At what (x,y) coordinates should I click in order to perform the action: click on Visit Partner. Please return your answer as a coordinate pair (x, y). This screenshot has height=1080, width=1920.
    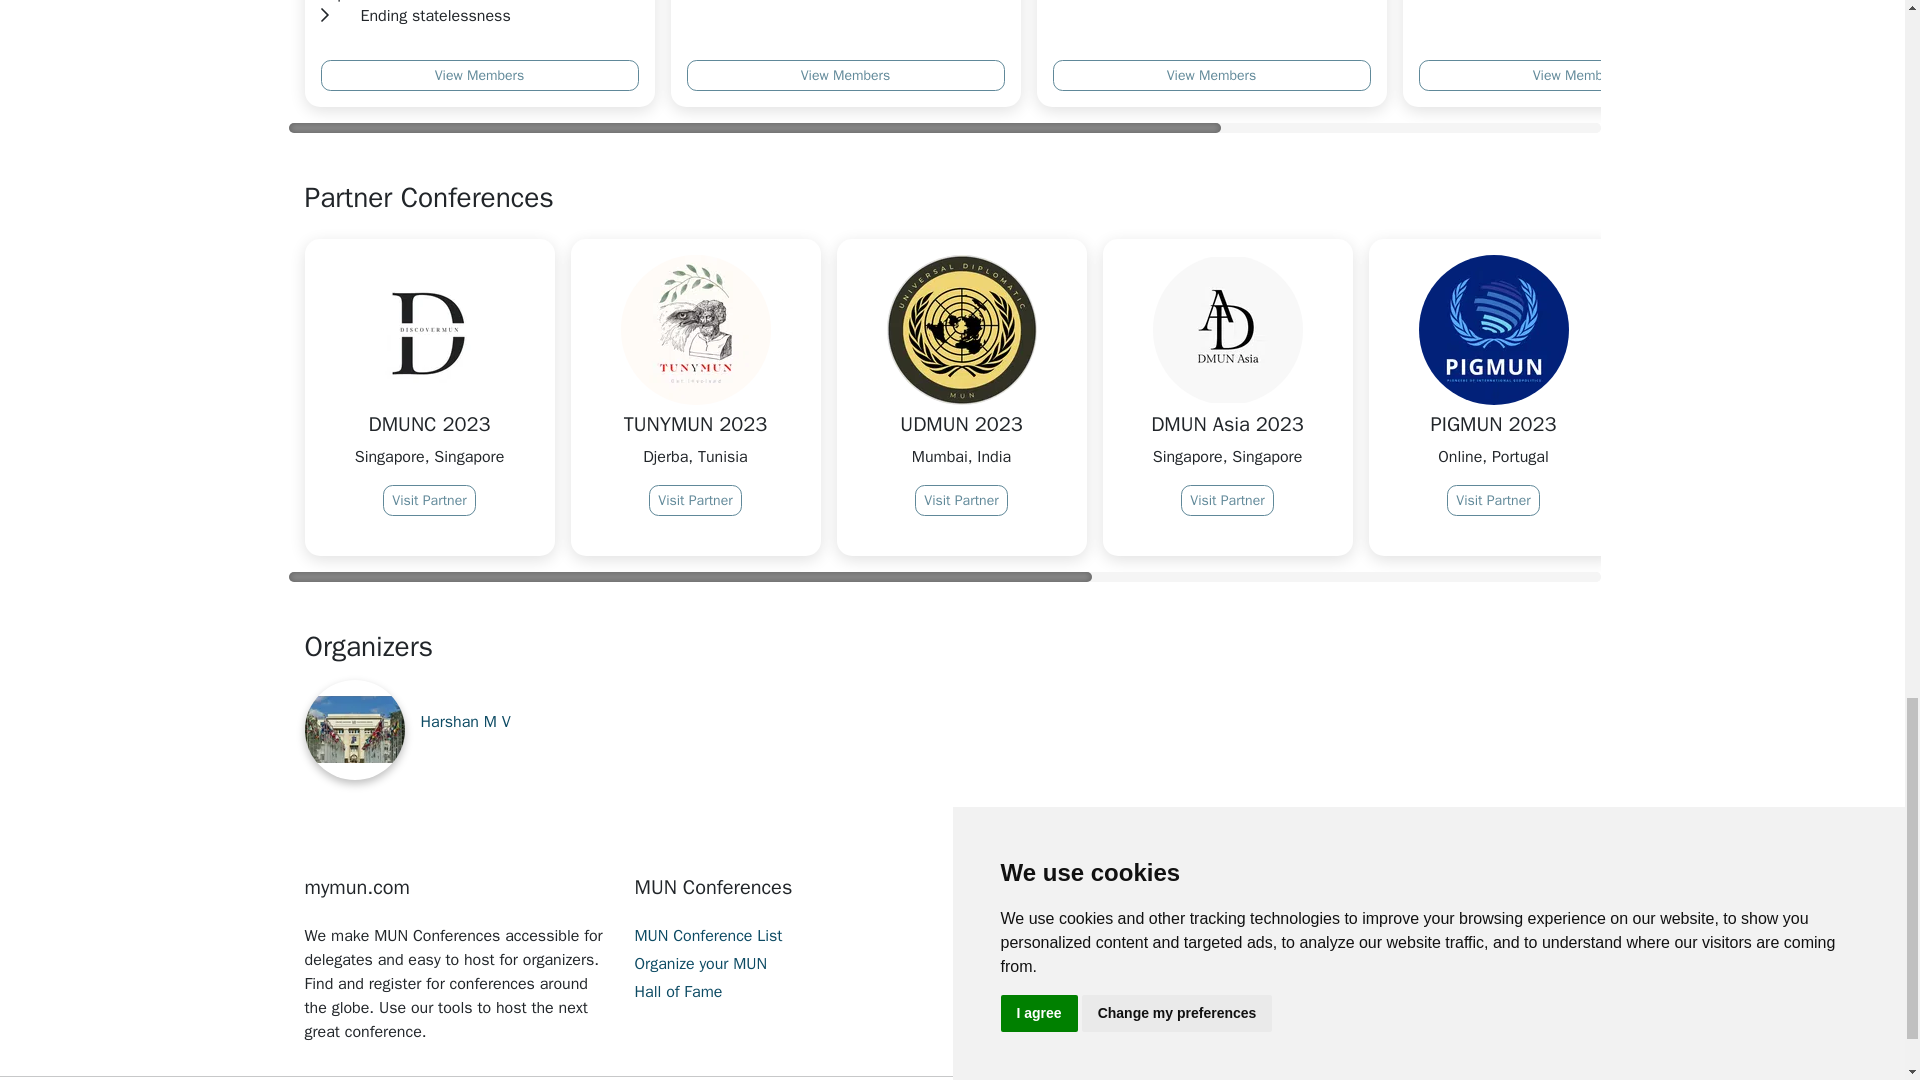
    Looking at the image, I should click on (1226, 500).